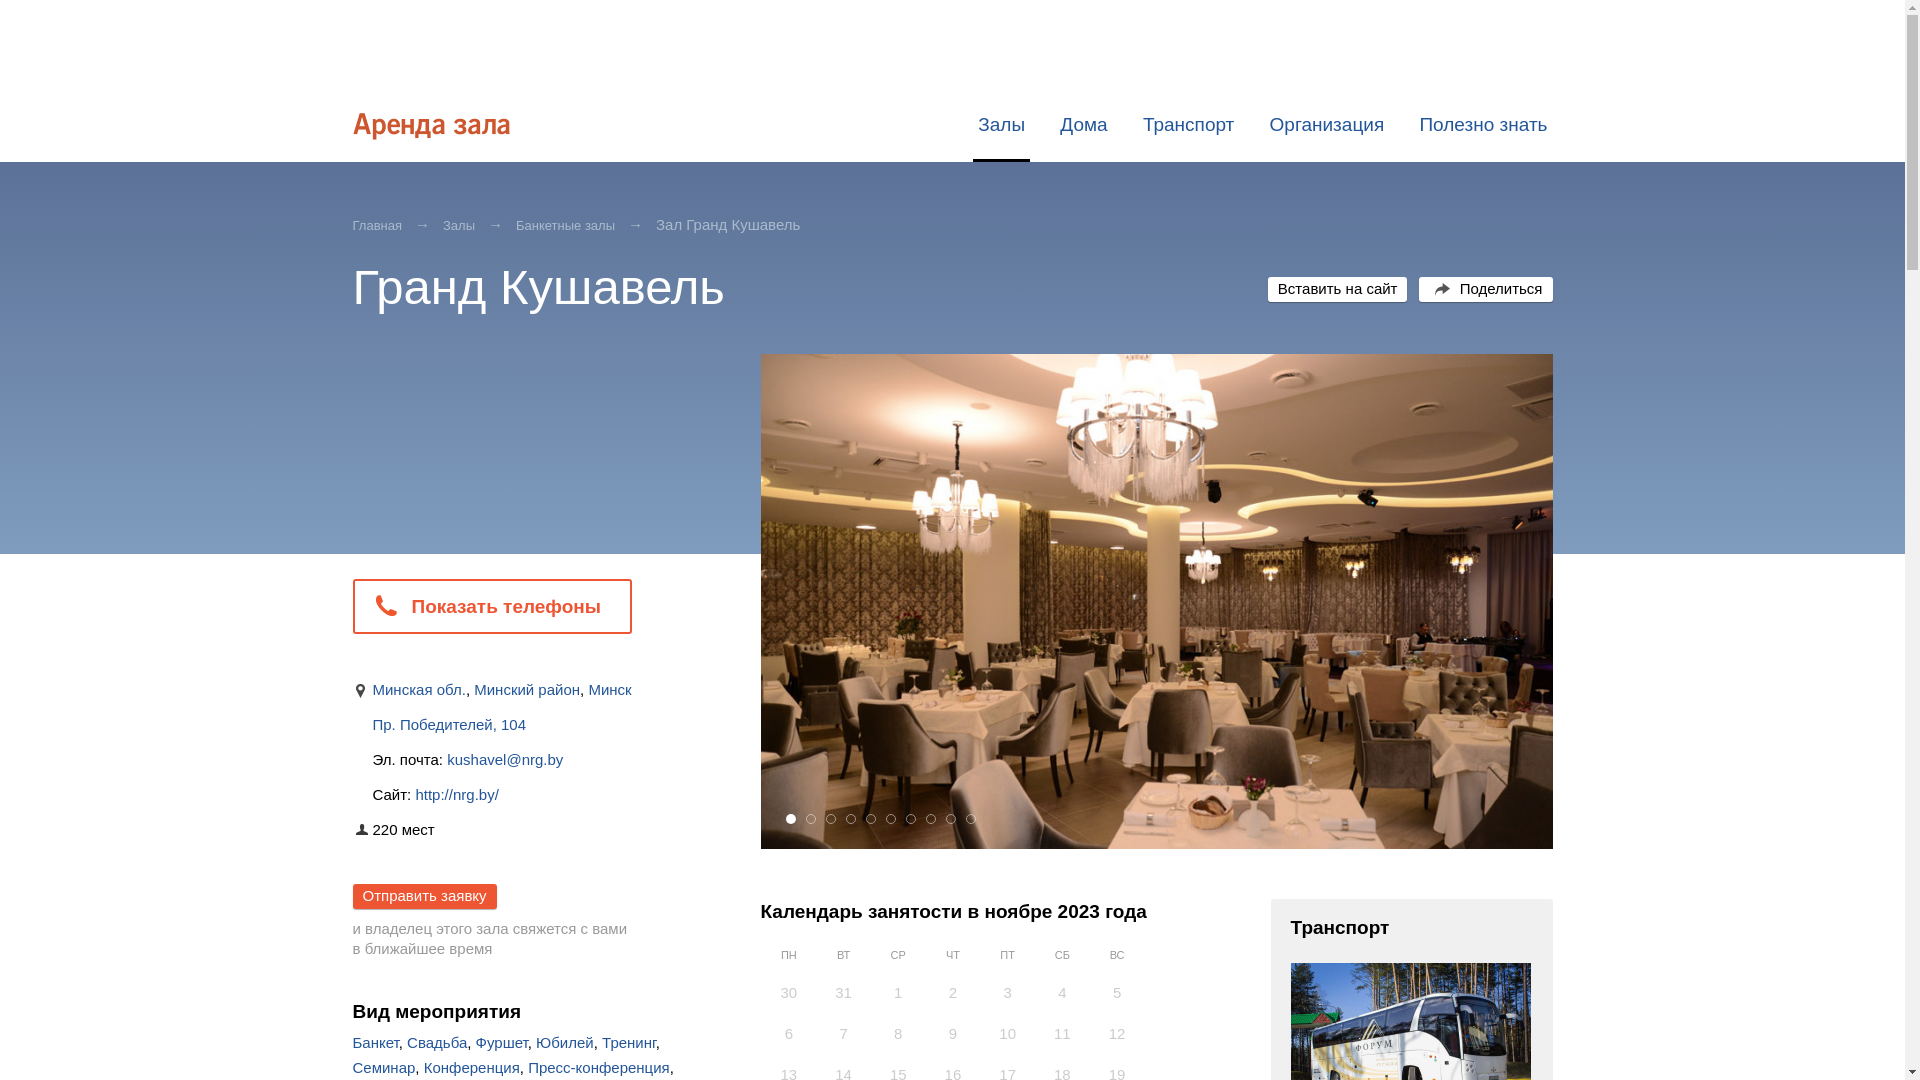 This screenshot has width=1920, height=1080. What do you see at coordinates (505, 760) in the screenshot?
I see `kushavel@nrg.by` at bounding box center [505, 760].